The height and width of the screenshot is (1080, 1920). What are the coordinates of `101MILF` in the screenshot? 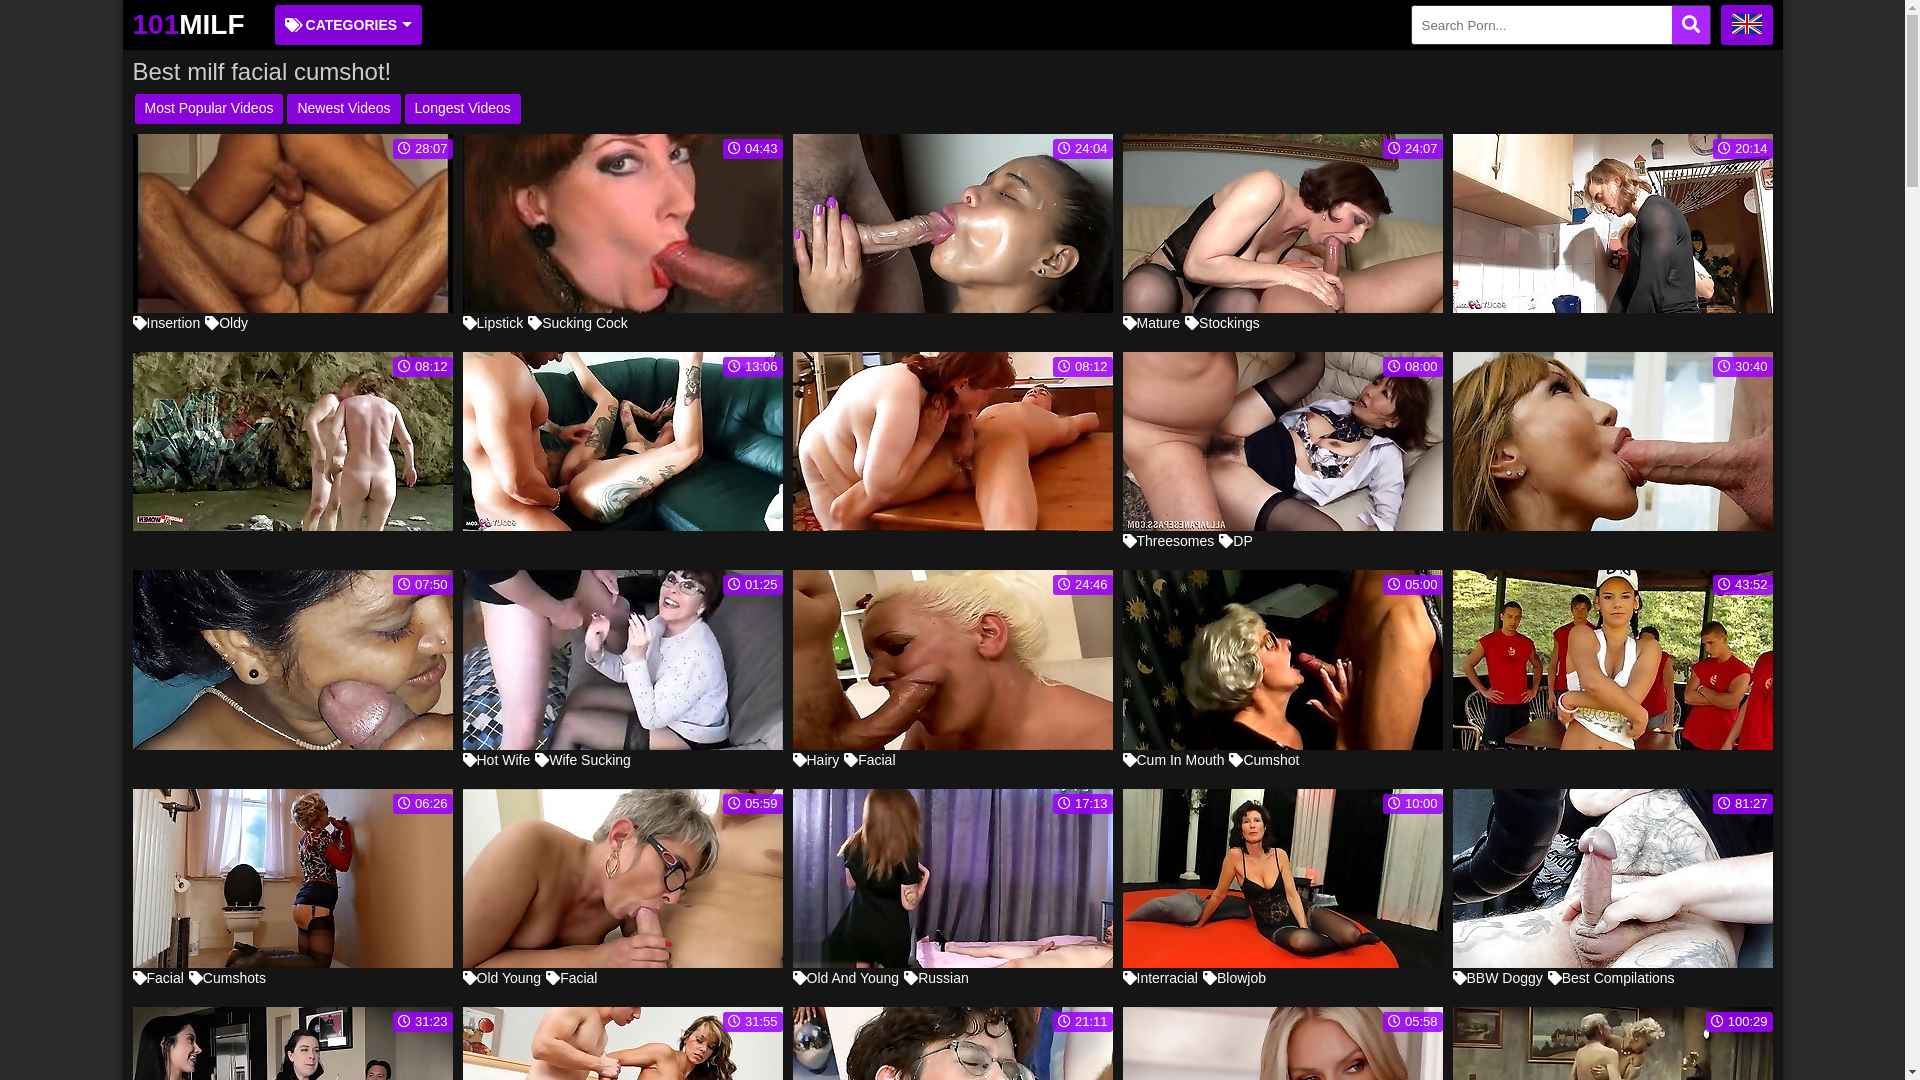 It's located at (188, 25).